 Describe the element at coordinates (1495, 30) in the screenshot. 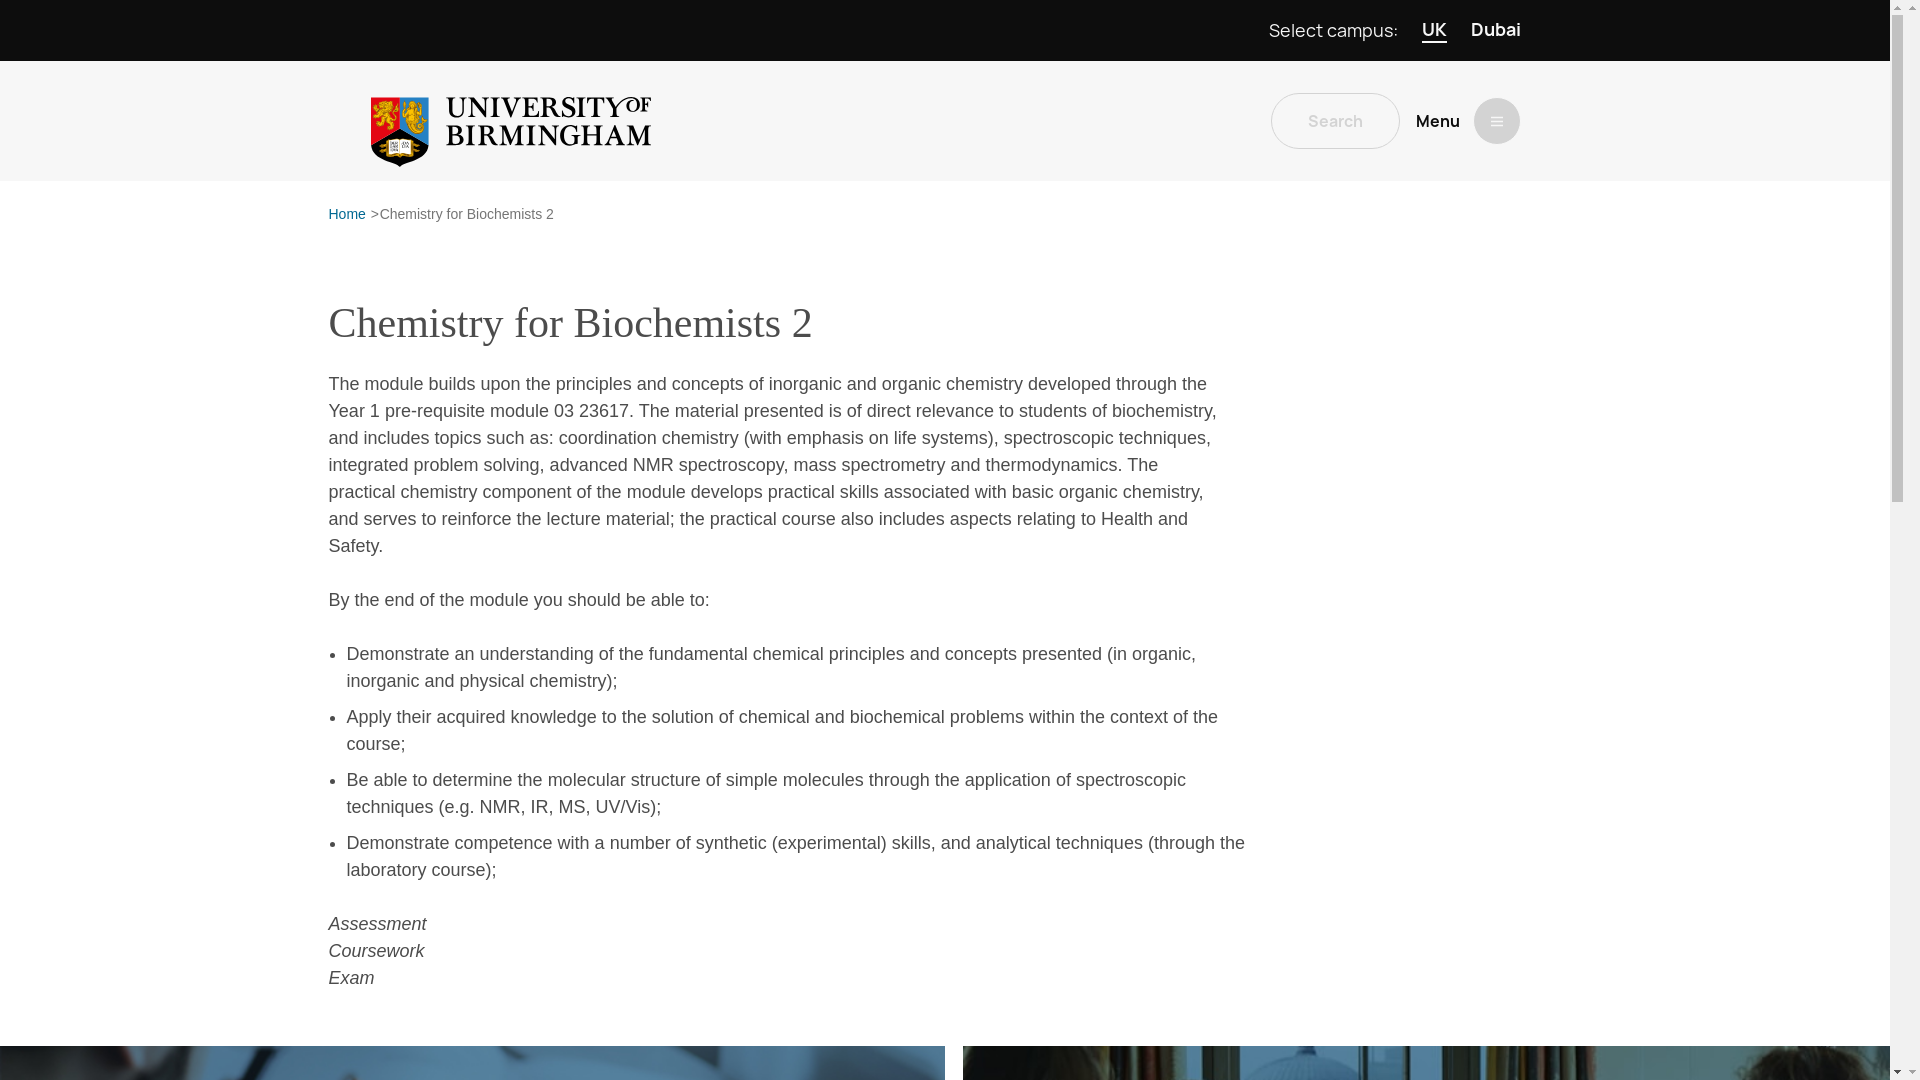

I see `Dubai` at that location.